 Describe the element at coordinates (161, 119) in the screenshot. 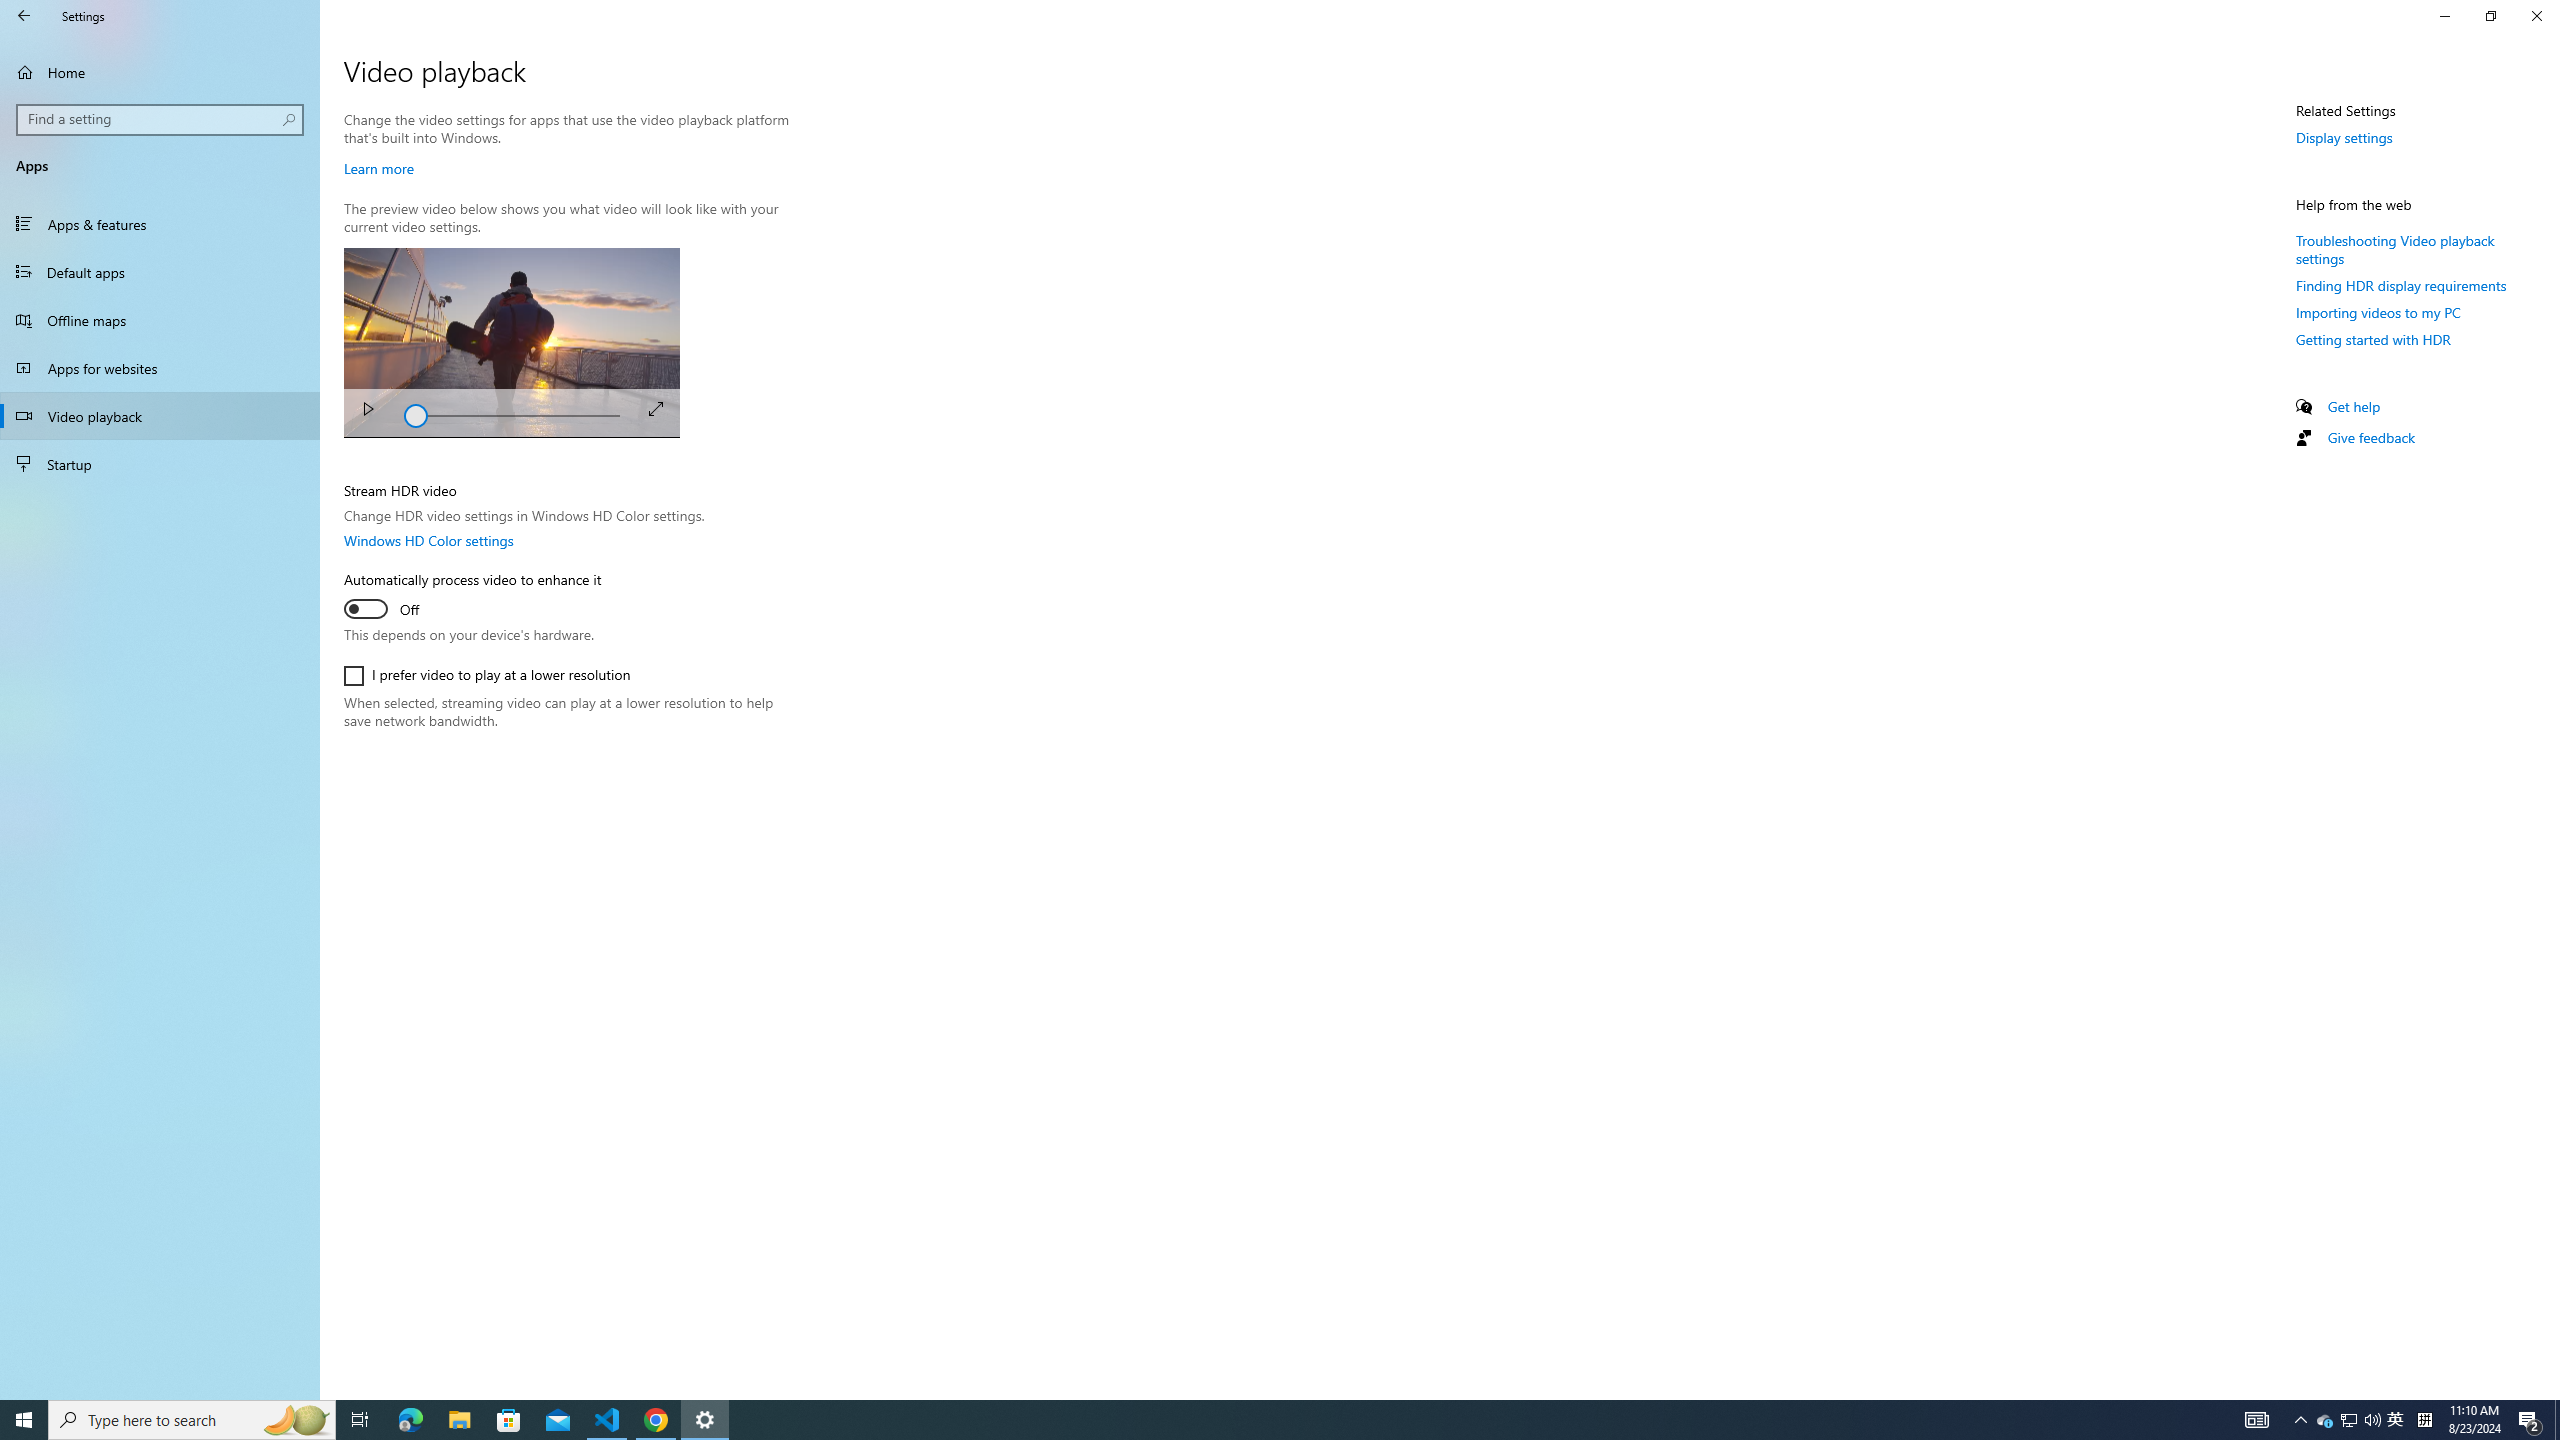

I see `Search box, Find a setting` at that location.